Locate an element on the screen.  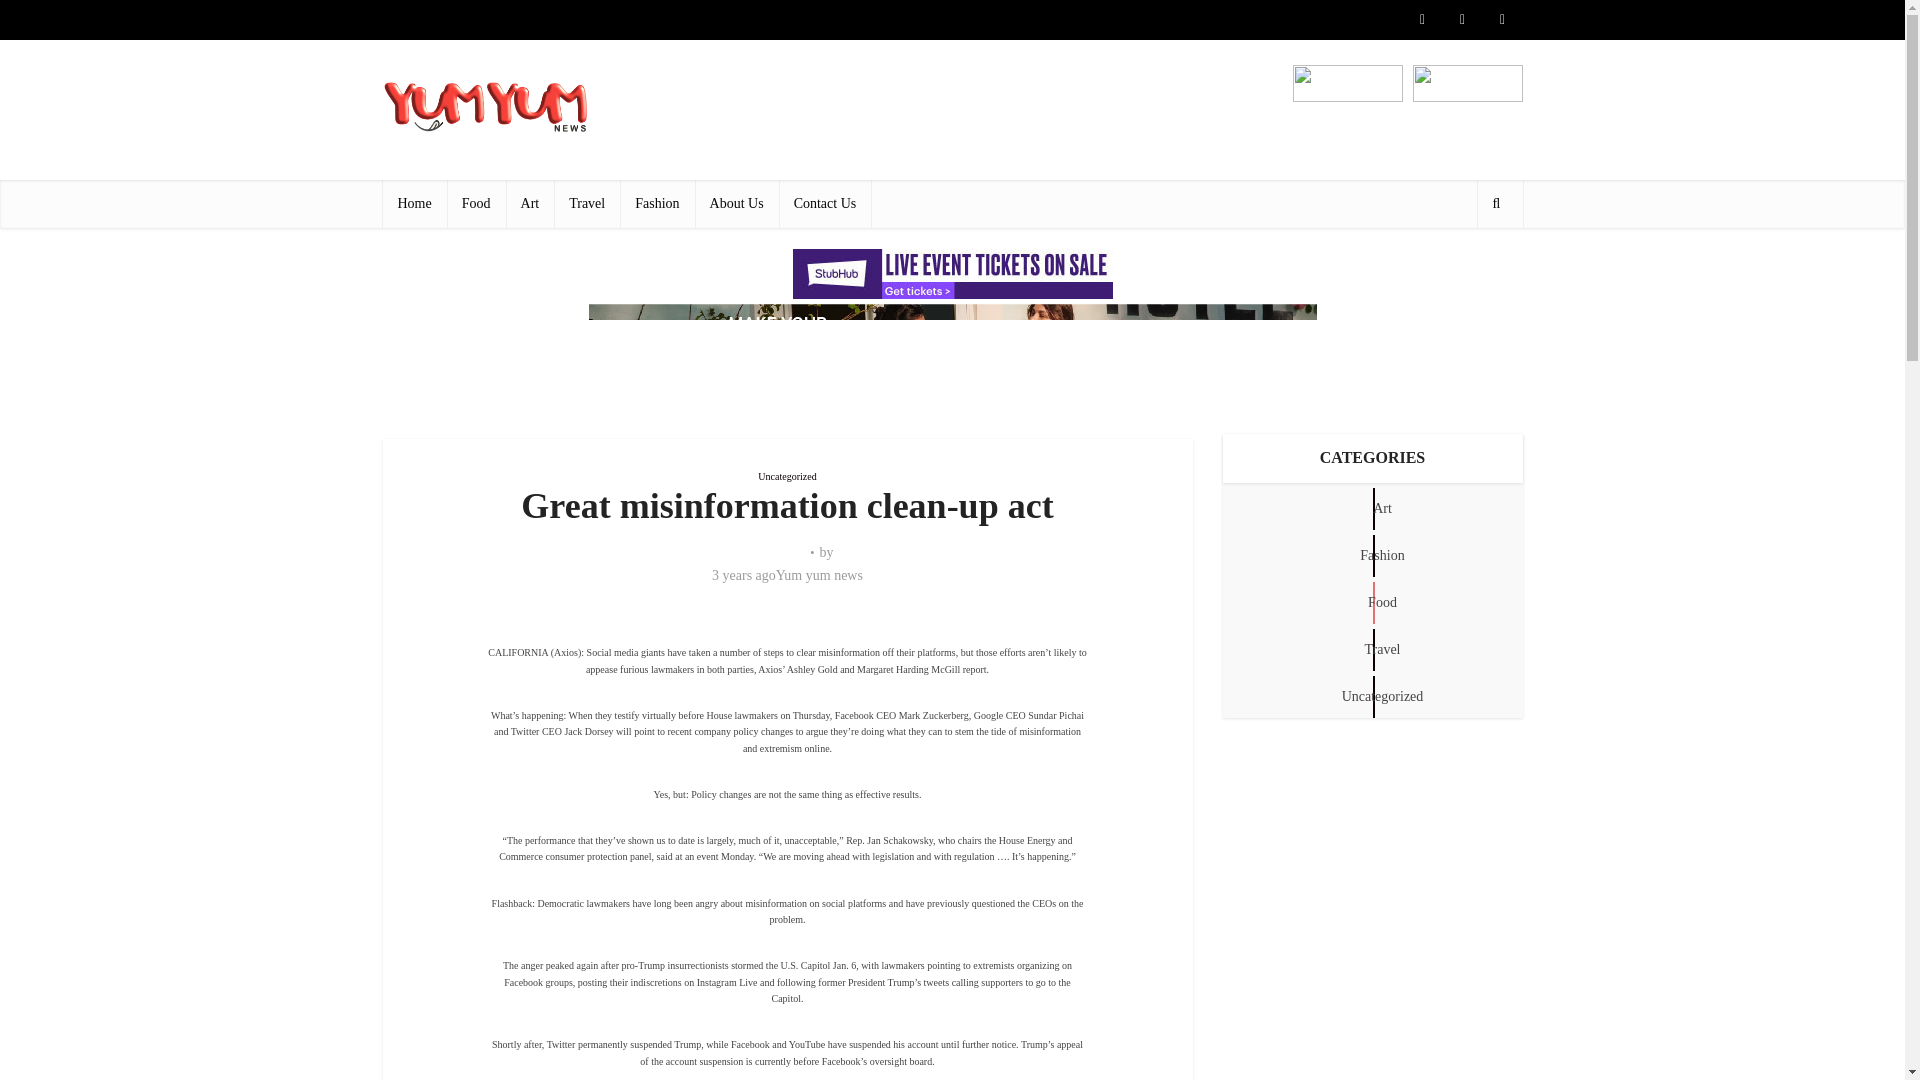
Contact Us is located at coordinates (825, 204).